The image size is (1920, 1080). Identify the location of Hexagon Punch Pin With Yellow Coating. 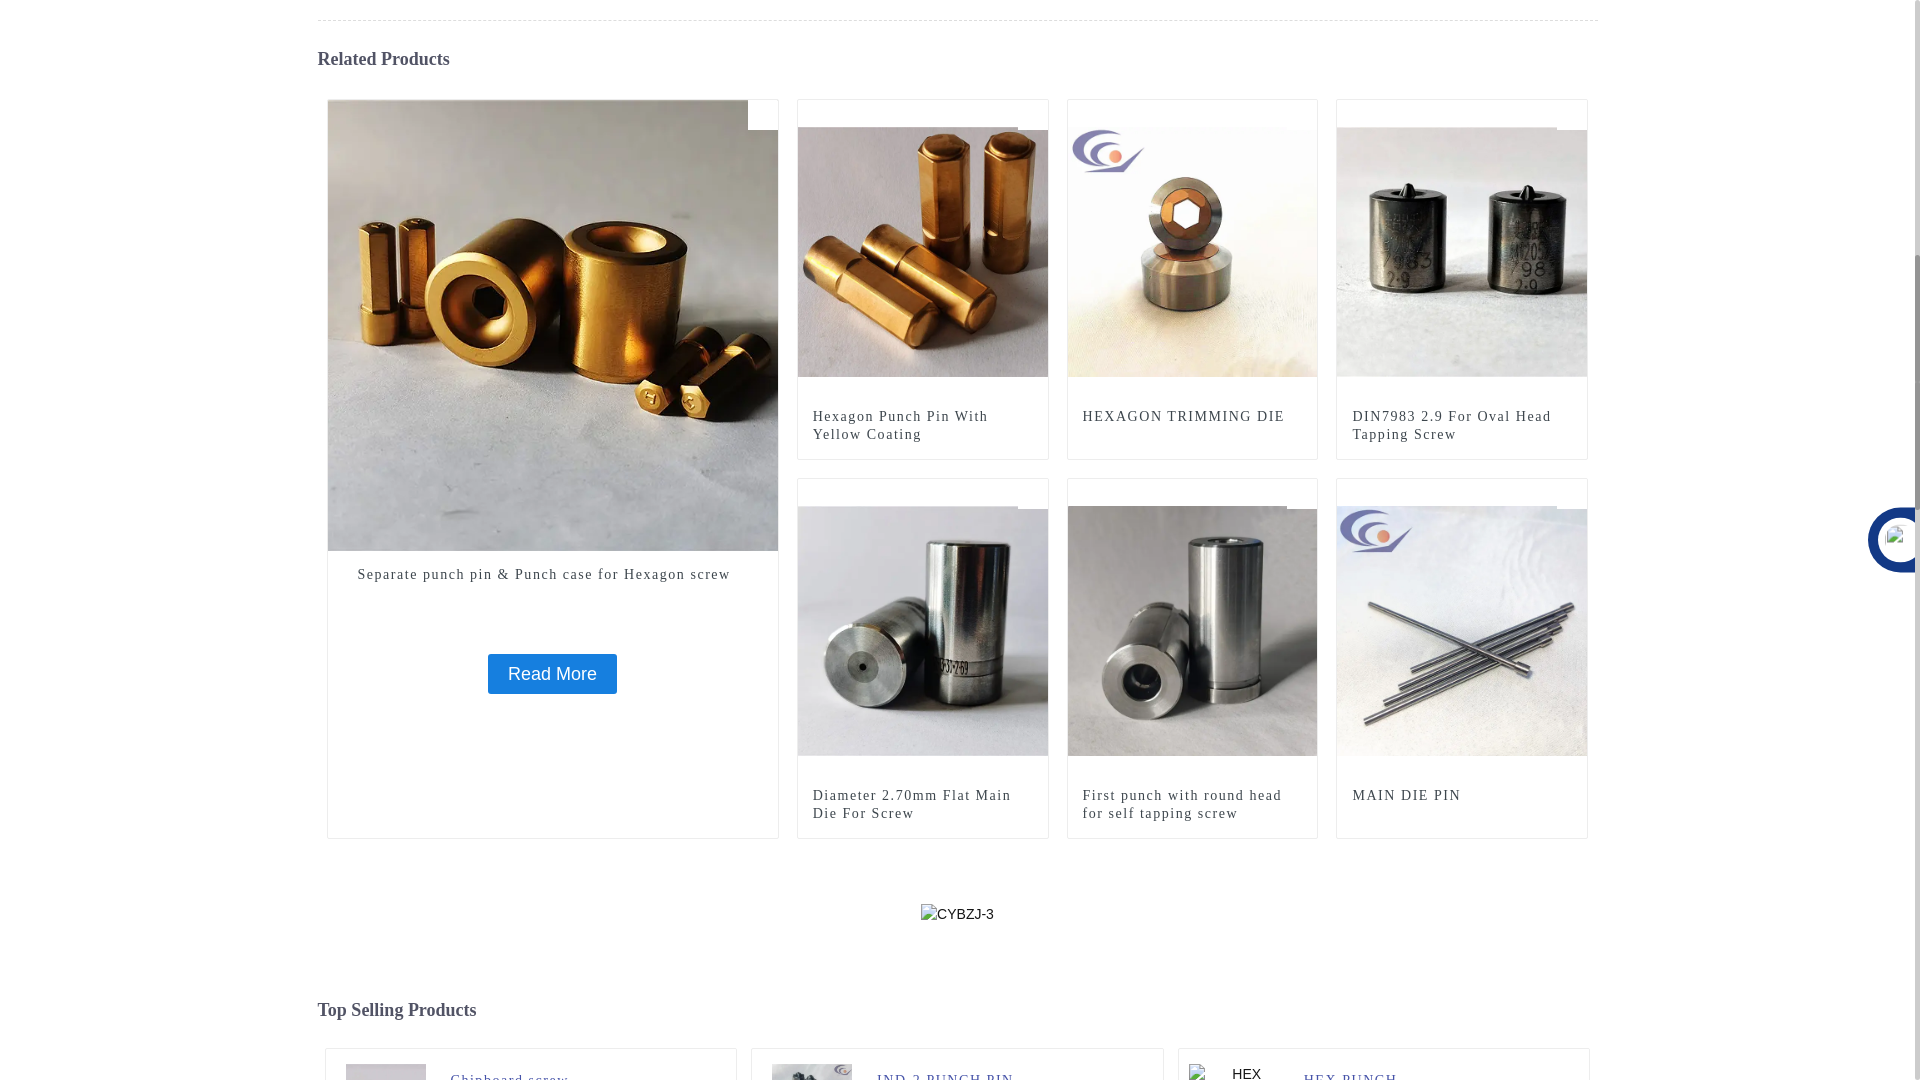
(923, 250).